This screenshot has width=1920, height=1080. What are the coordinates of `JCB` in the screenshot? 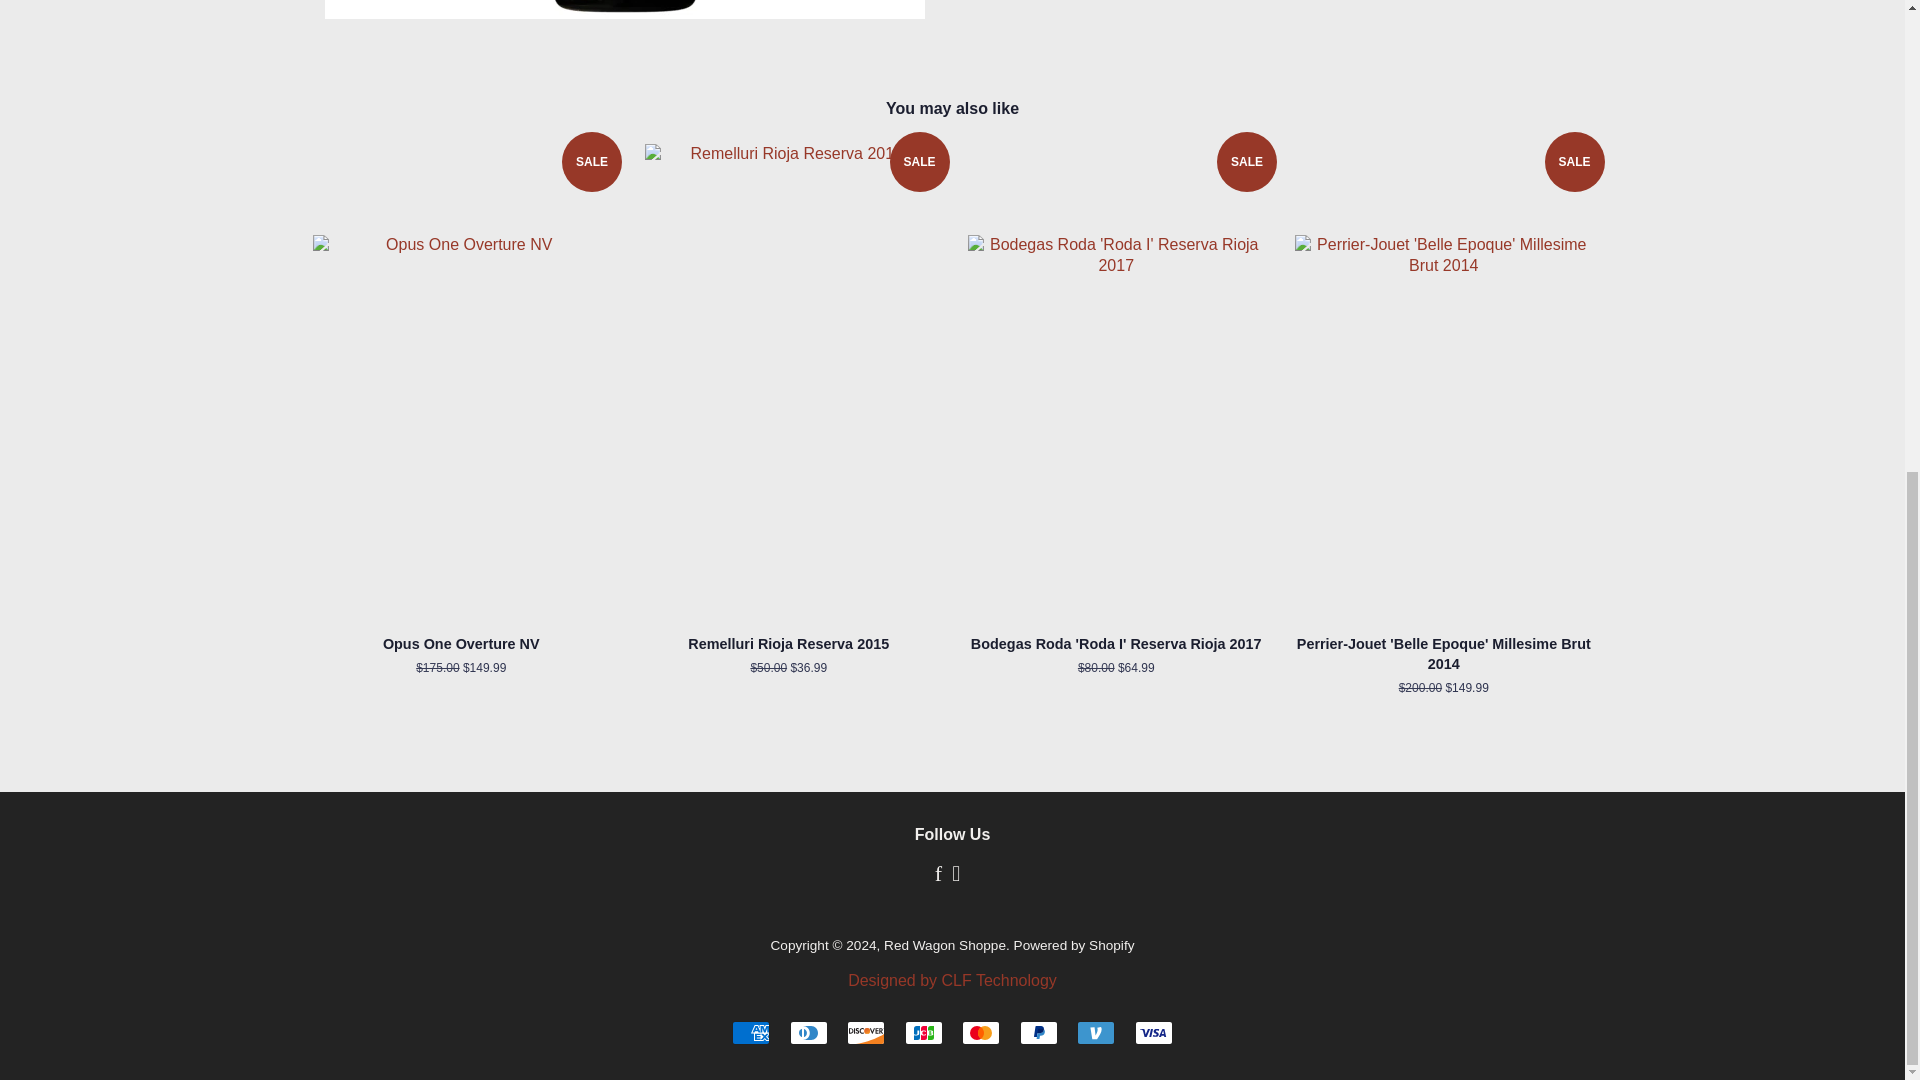 It's located at (923, 1032).